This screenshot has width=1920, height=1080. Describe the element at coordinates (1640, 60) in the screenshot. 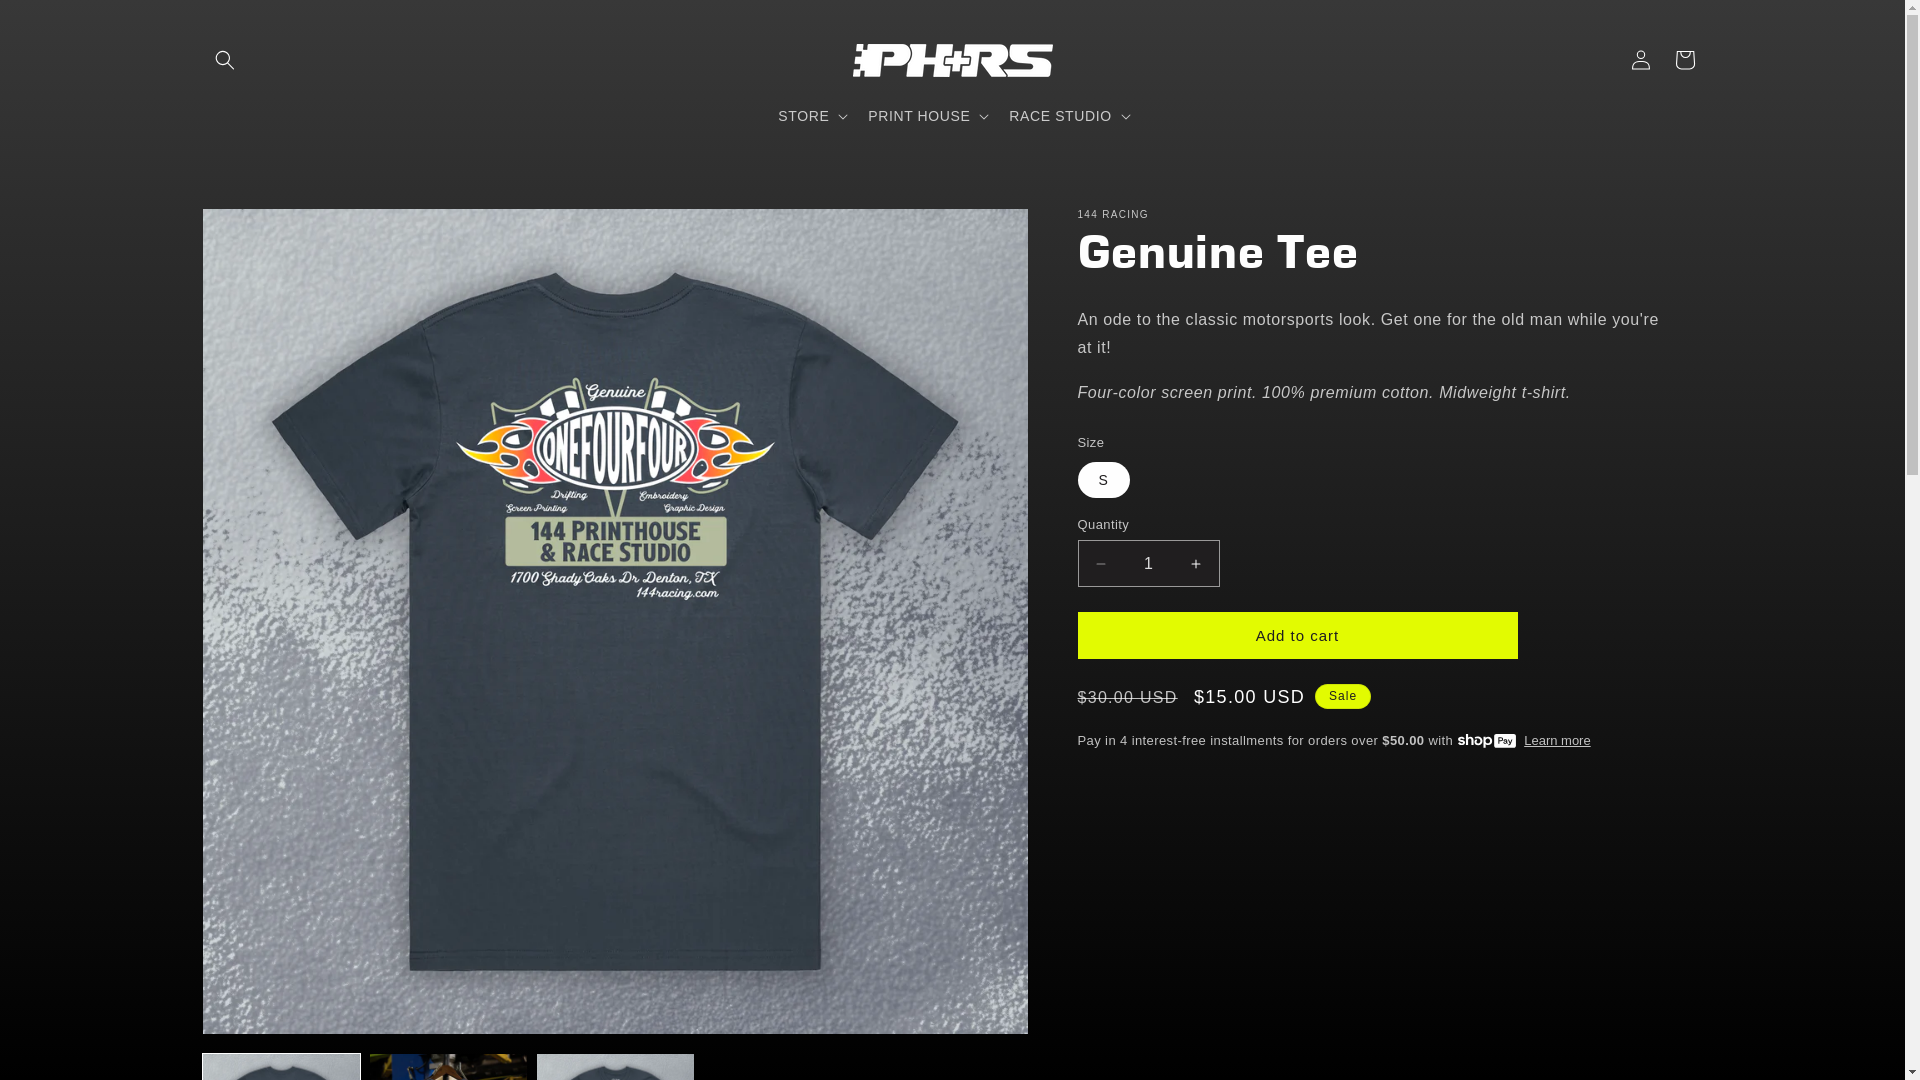

I see `Log in` at that location.